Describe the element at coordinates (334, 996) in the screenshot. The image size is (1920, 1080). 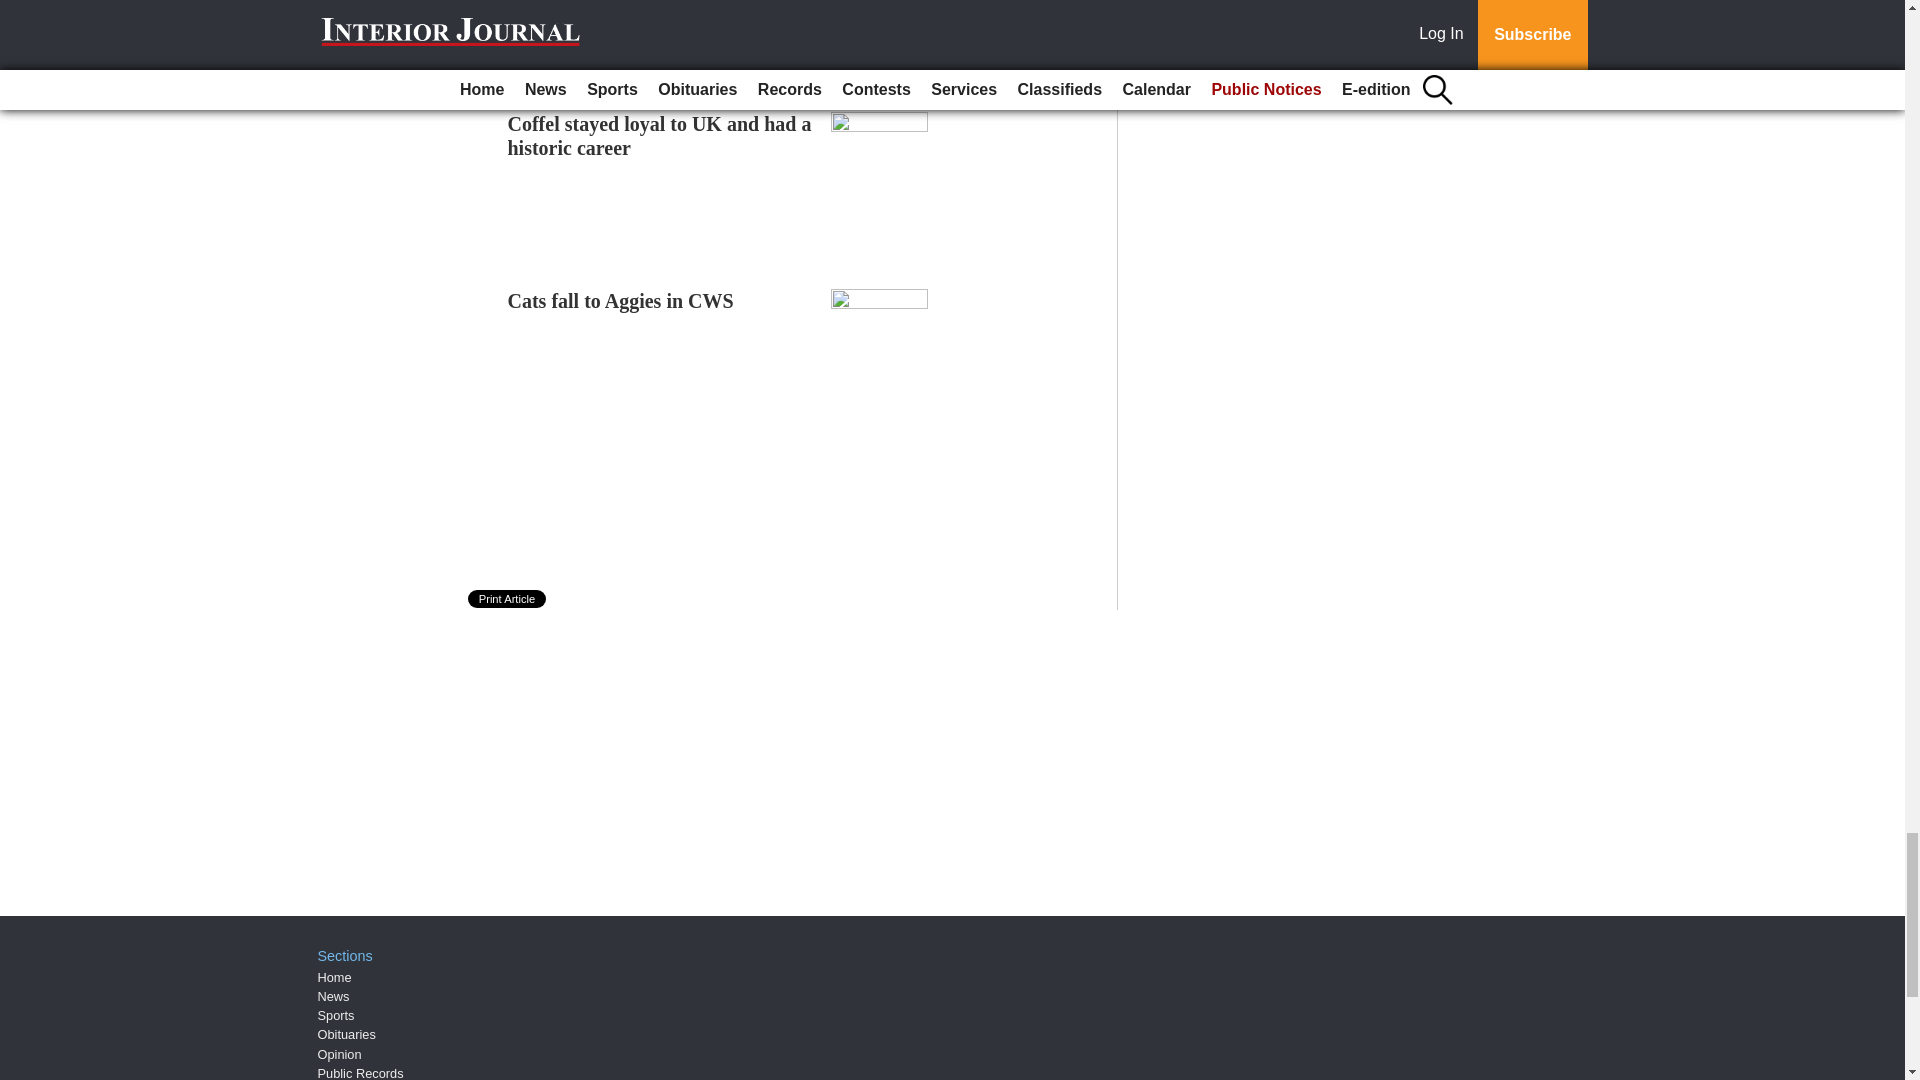
I see `News` at that location.